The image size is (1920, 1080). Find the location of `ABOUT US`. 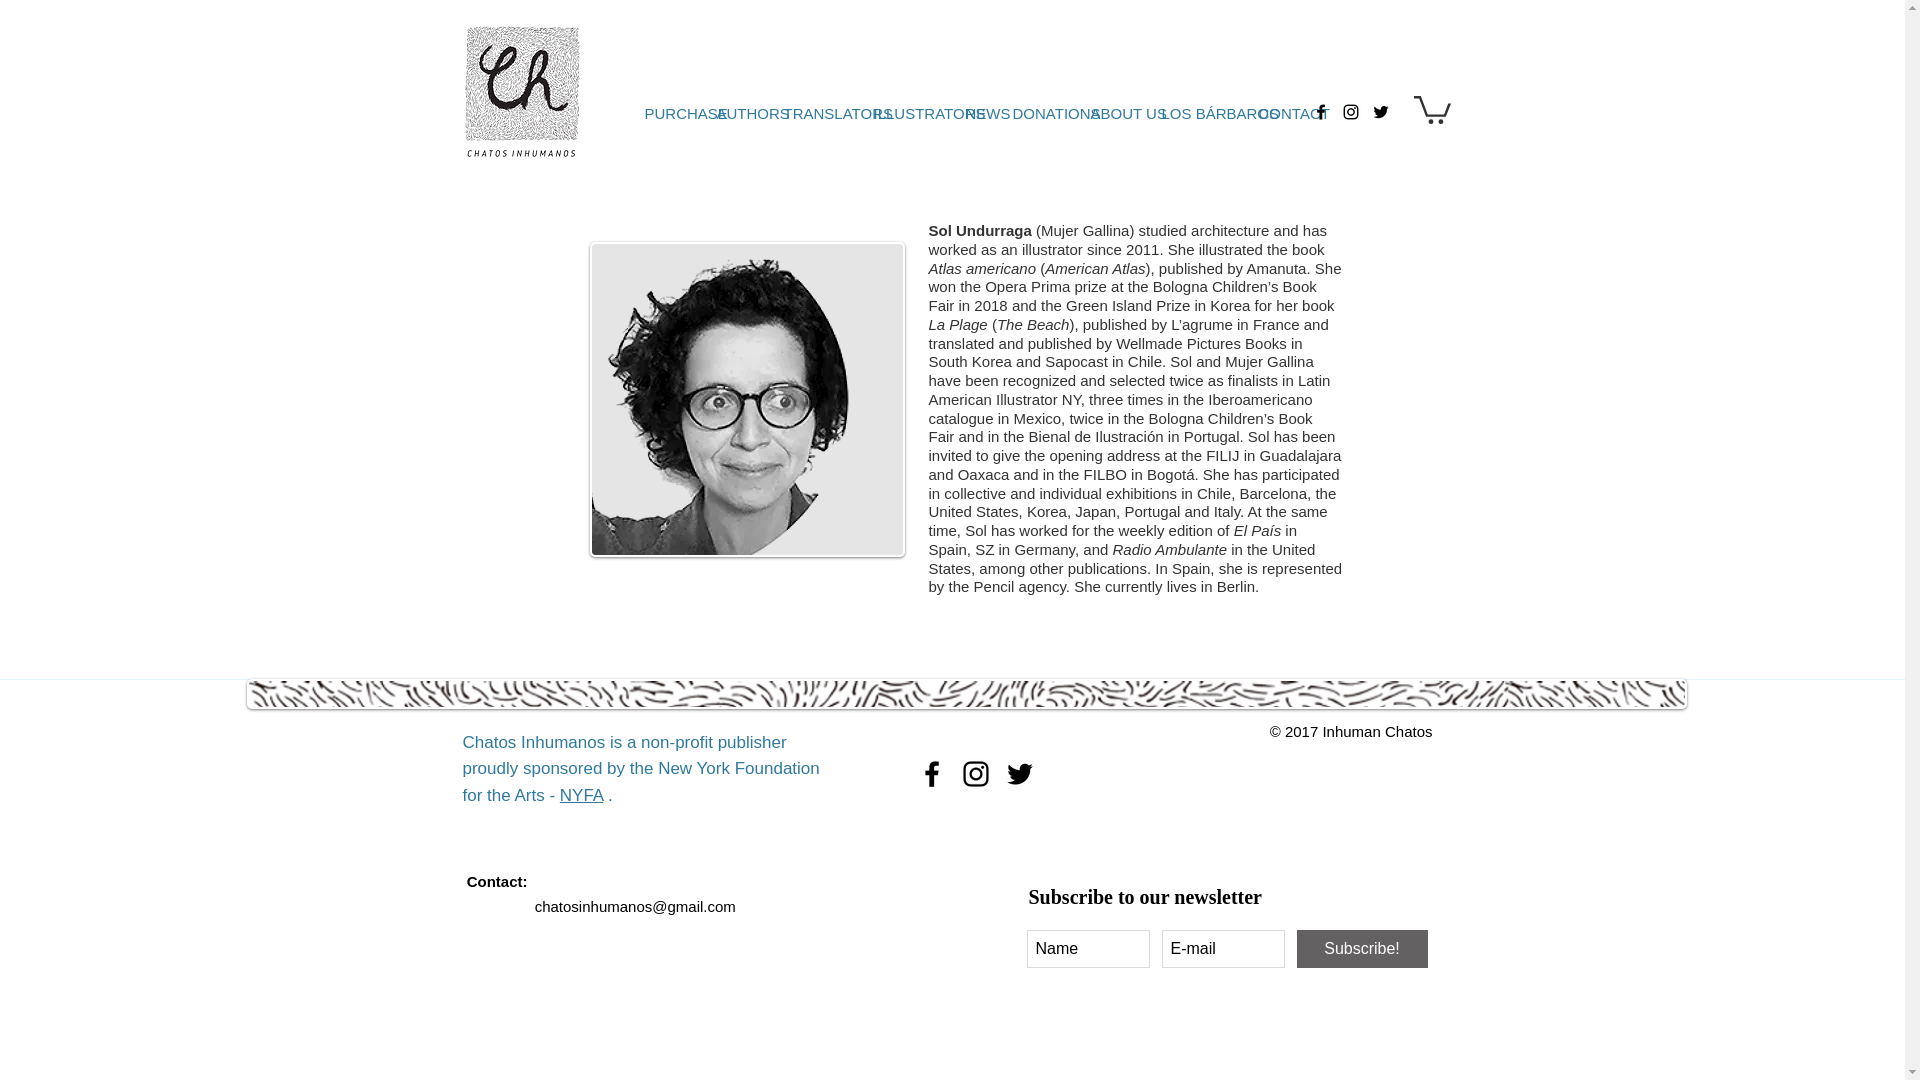

ABOUT US is located at coordinates (1114, 112).